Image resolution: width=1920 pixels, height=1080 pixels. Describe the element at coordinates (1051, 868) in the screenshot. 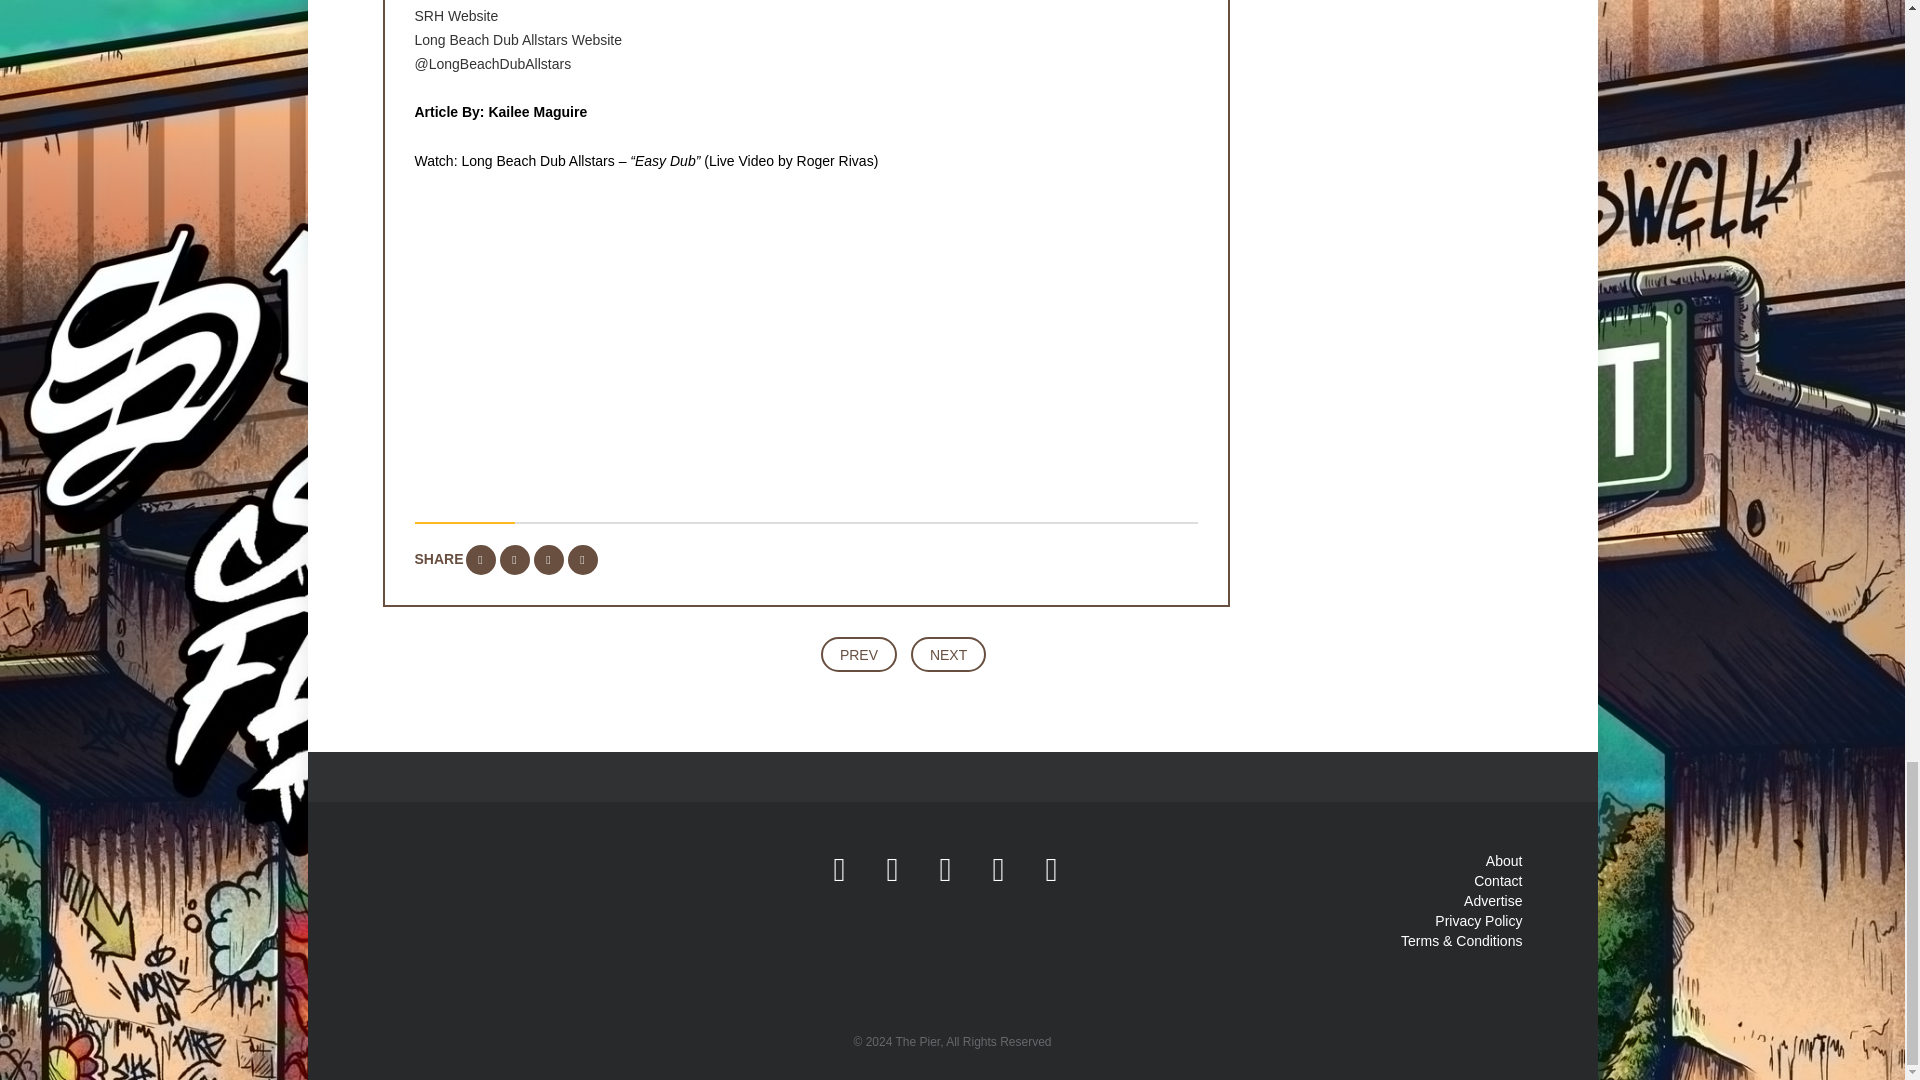

I see `spotify` at that location.